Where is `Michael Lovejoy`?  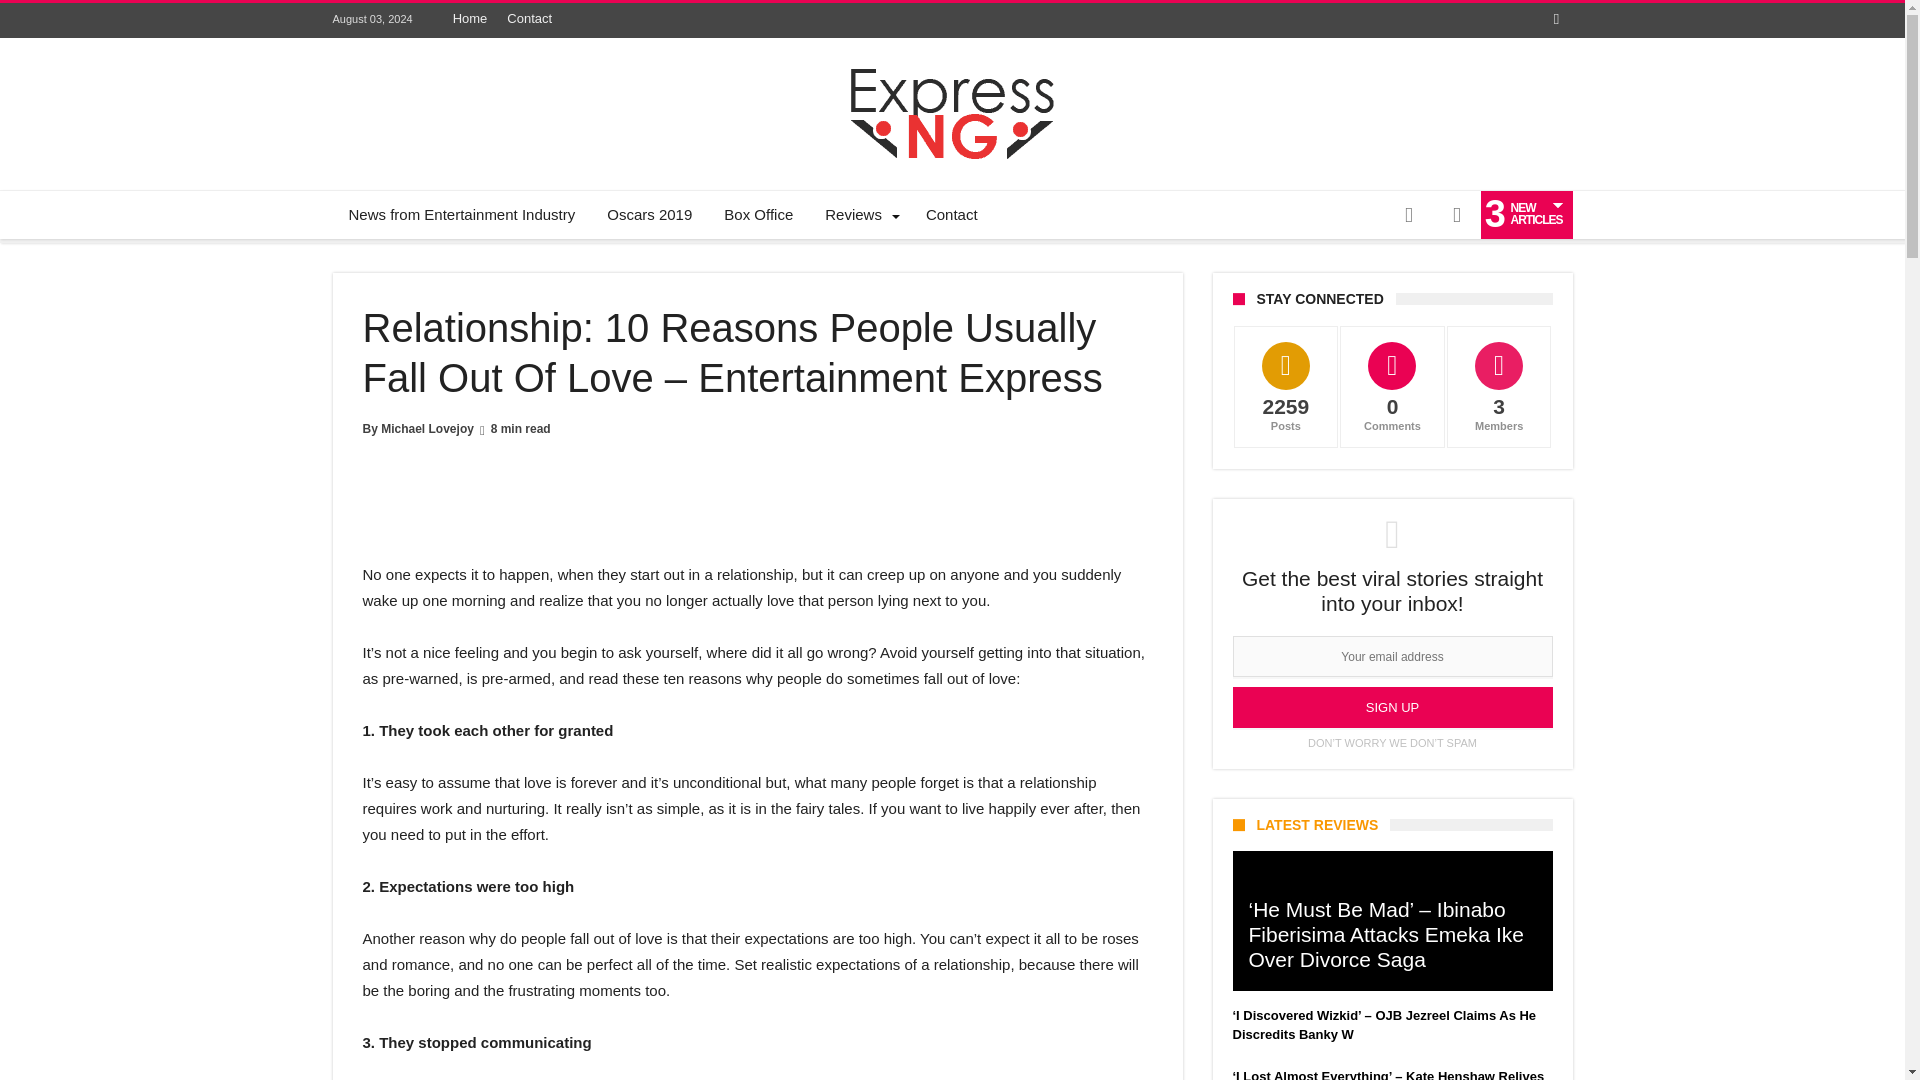
Michael Lovejoy is located at coordinates (427, 429).